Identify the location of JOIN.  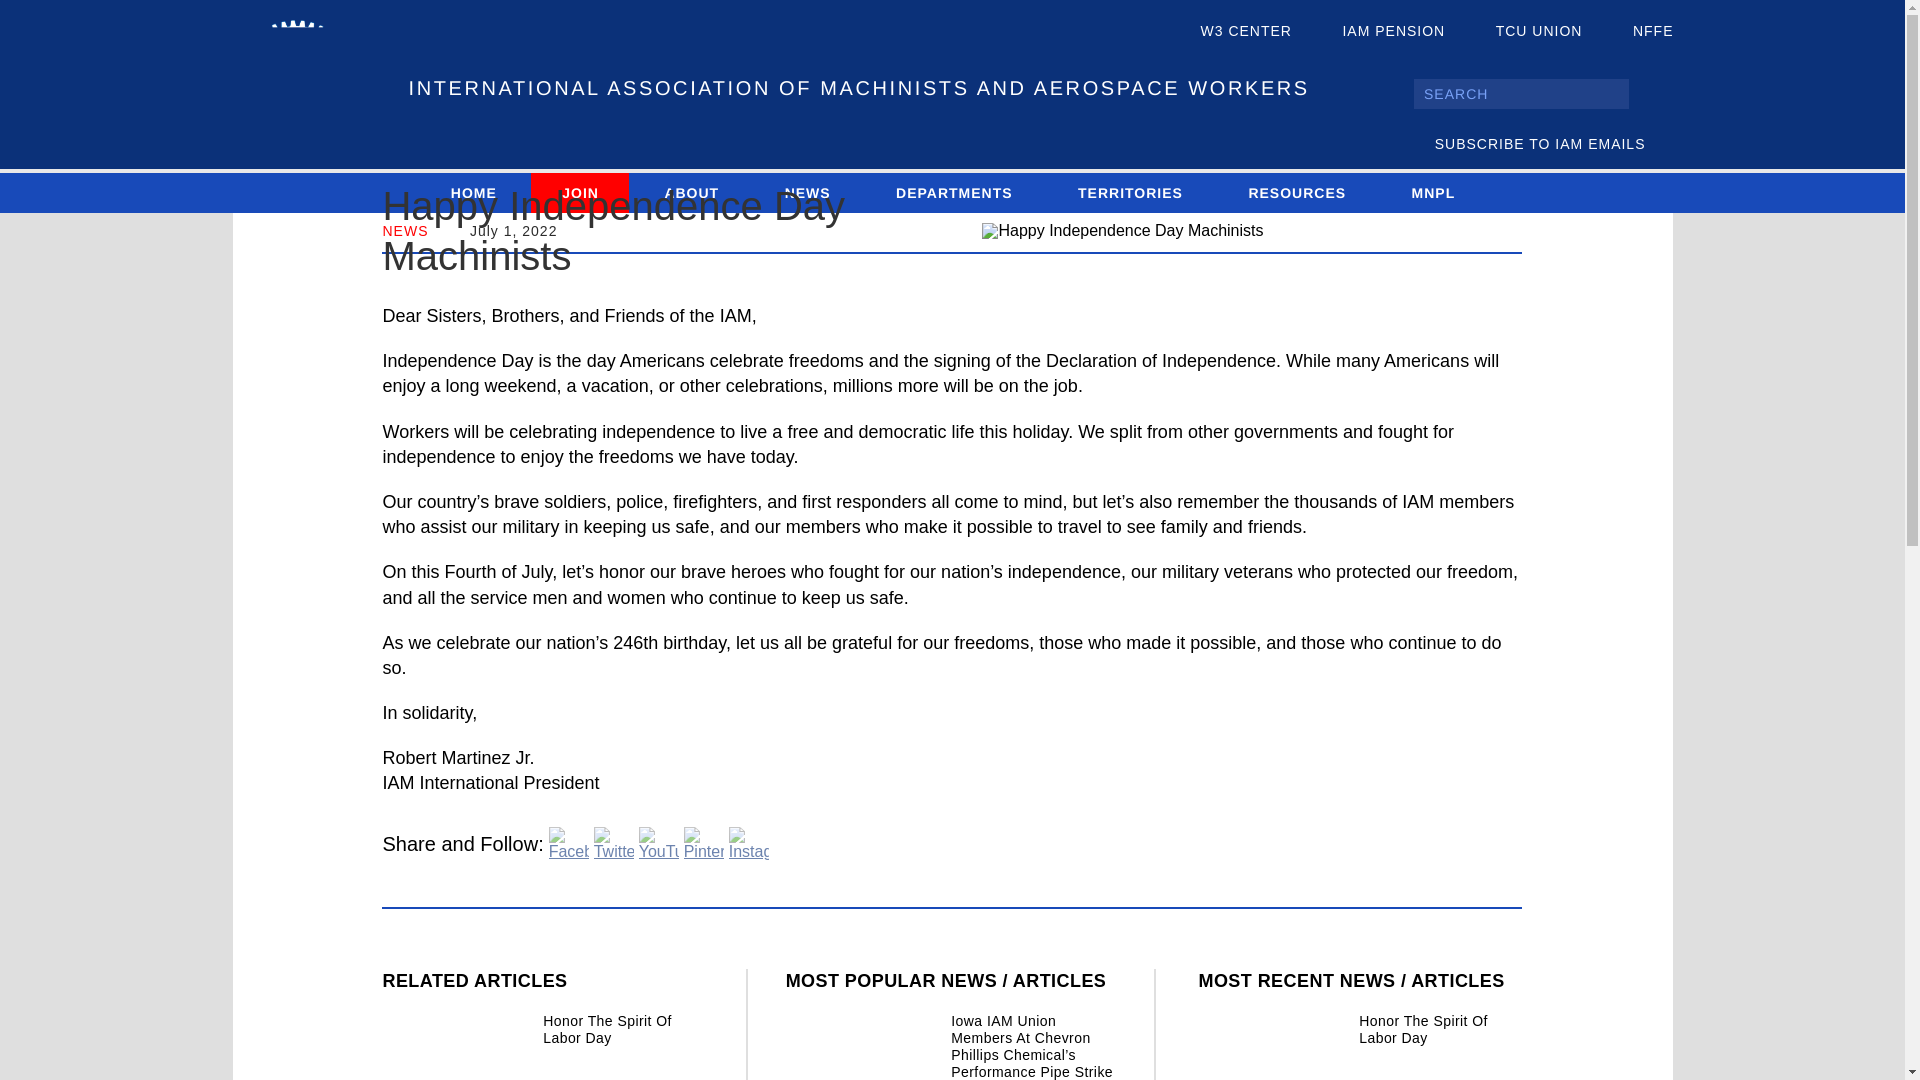
(580, 192).